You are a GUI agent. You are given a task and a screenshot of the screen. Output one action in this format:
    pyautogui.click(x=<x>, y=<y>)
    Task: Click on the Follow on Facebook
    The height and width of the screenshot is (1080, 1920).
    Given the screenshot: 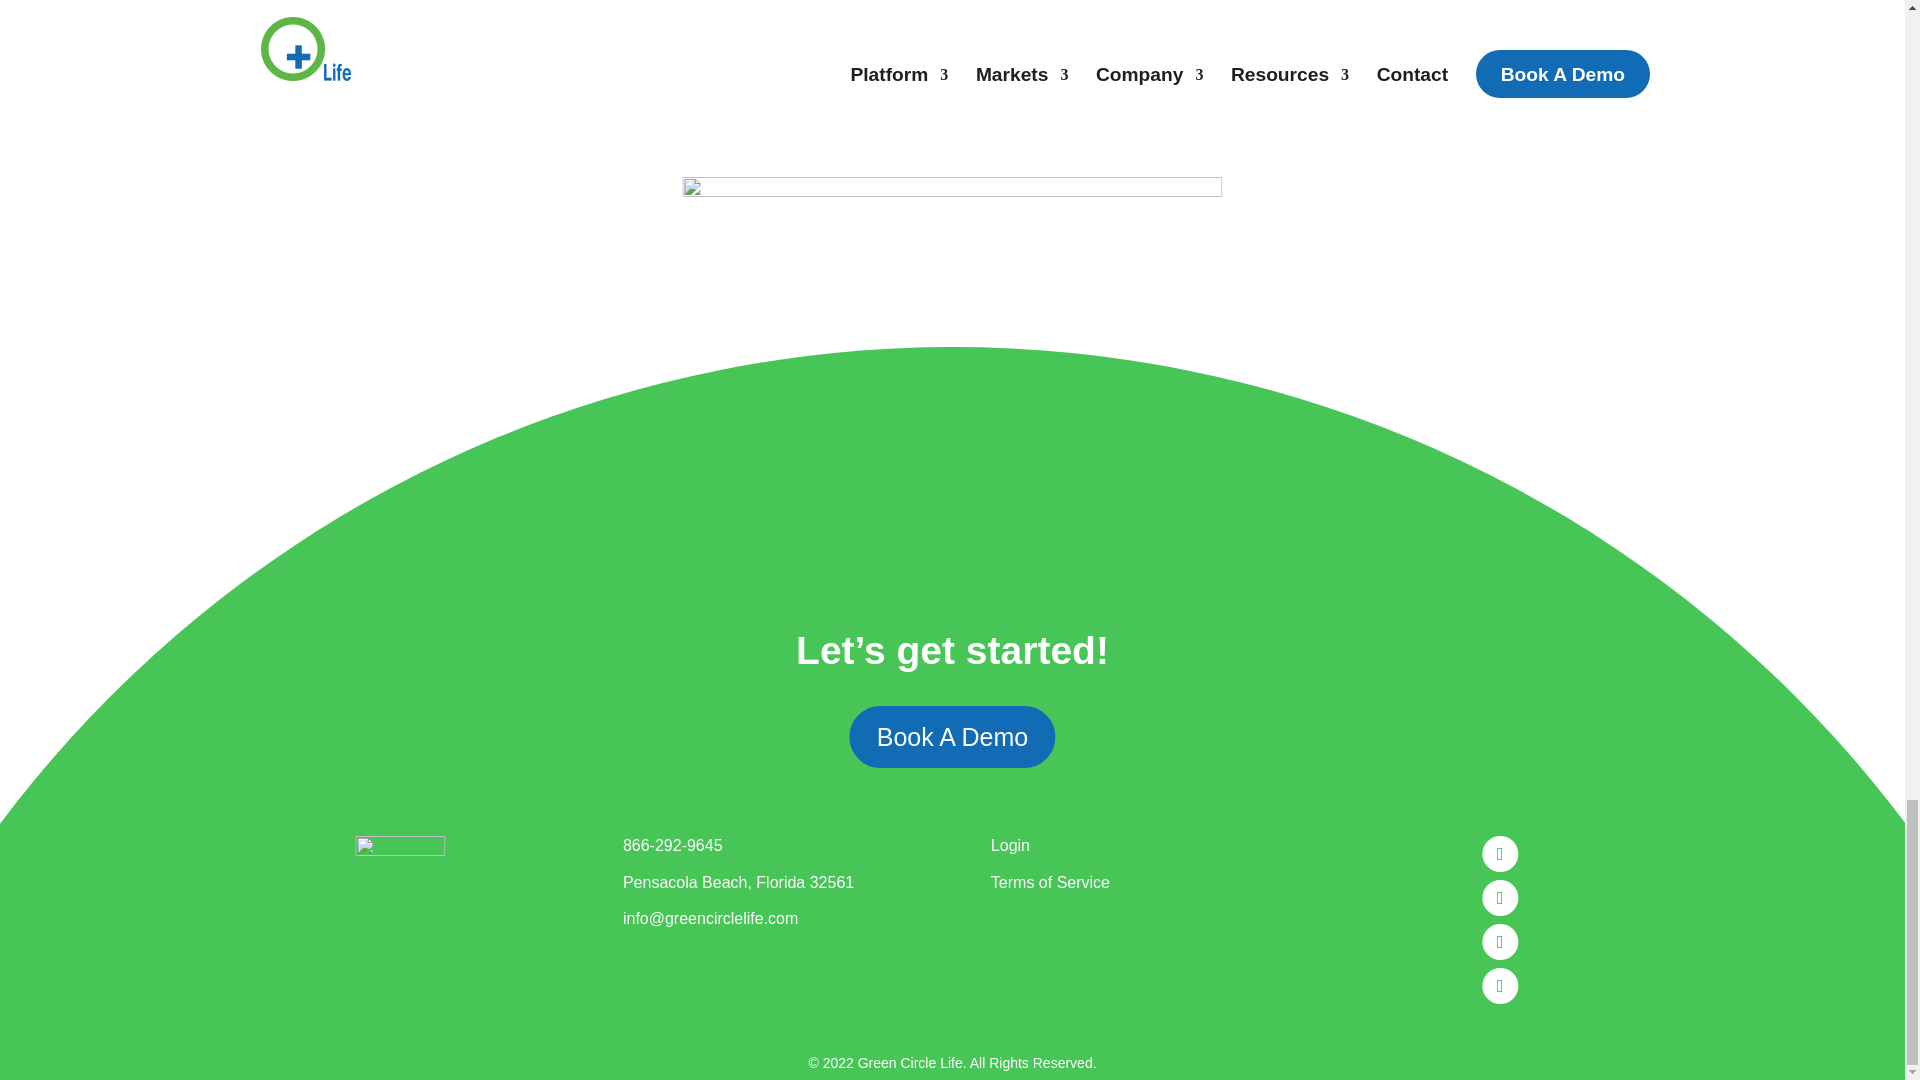 What is the action you would take?
    pyautogui.click(x=1500, y=853)
    